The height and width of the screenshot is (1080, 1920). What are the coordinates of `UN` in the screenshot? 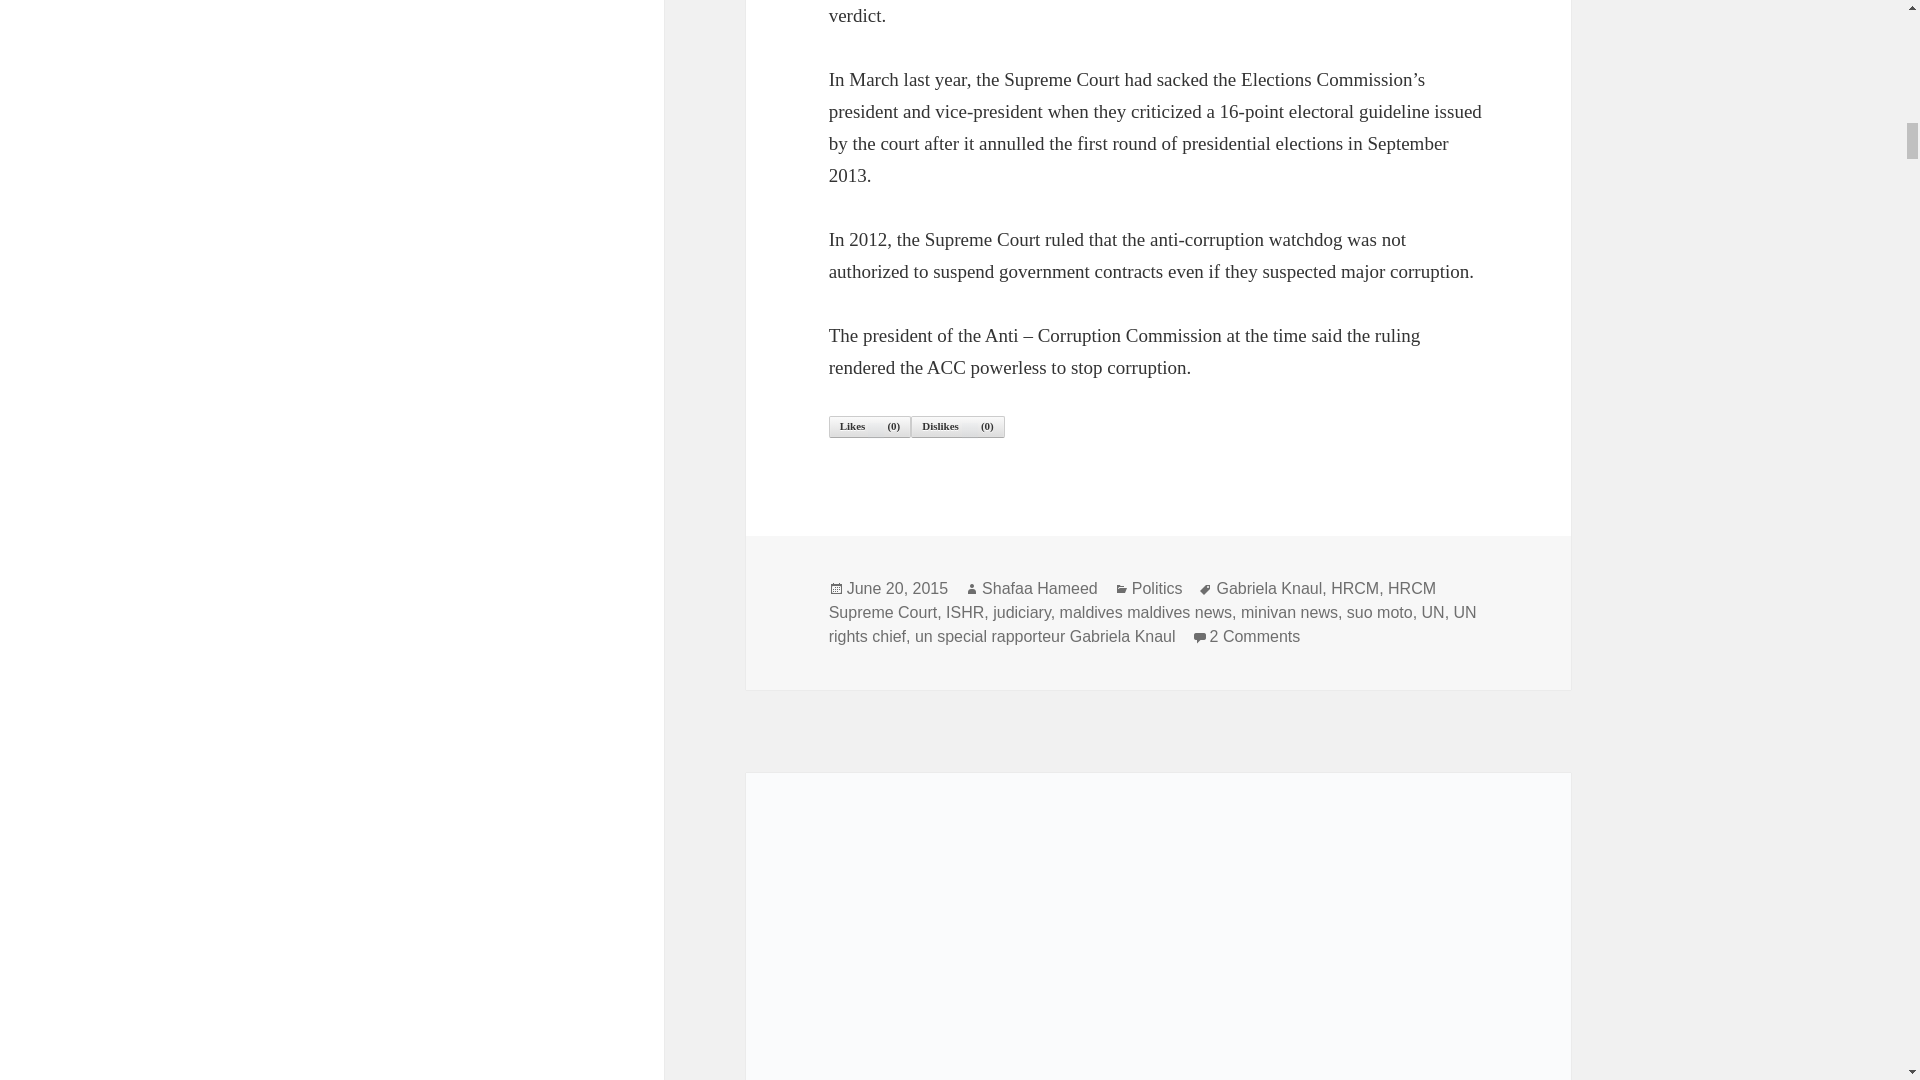 It's located at (1255, 636).